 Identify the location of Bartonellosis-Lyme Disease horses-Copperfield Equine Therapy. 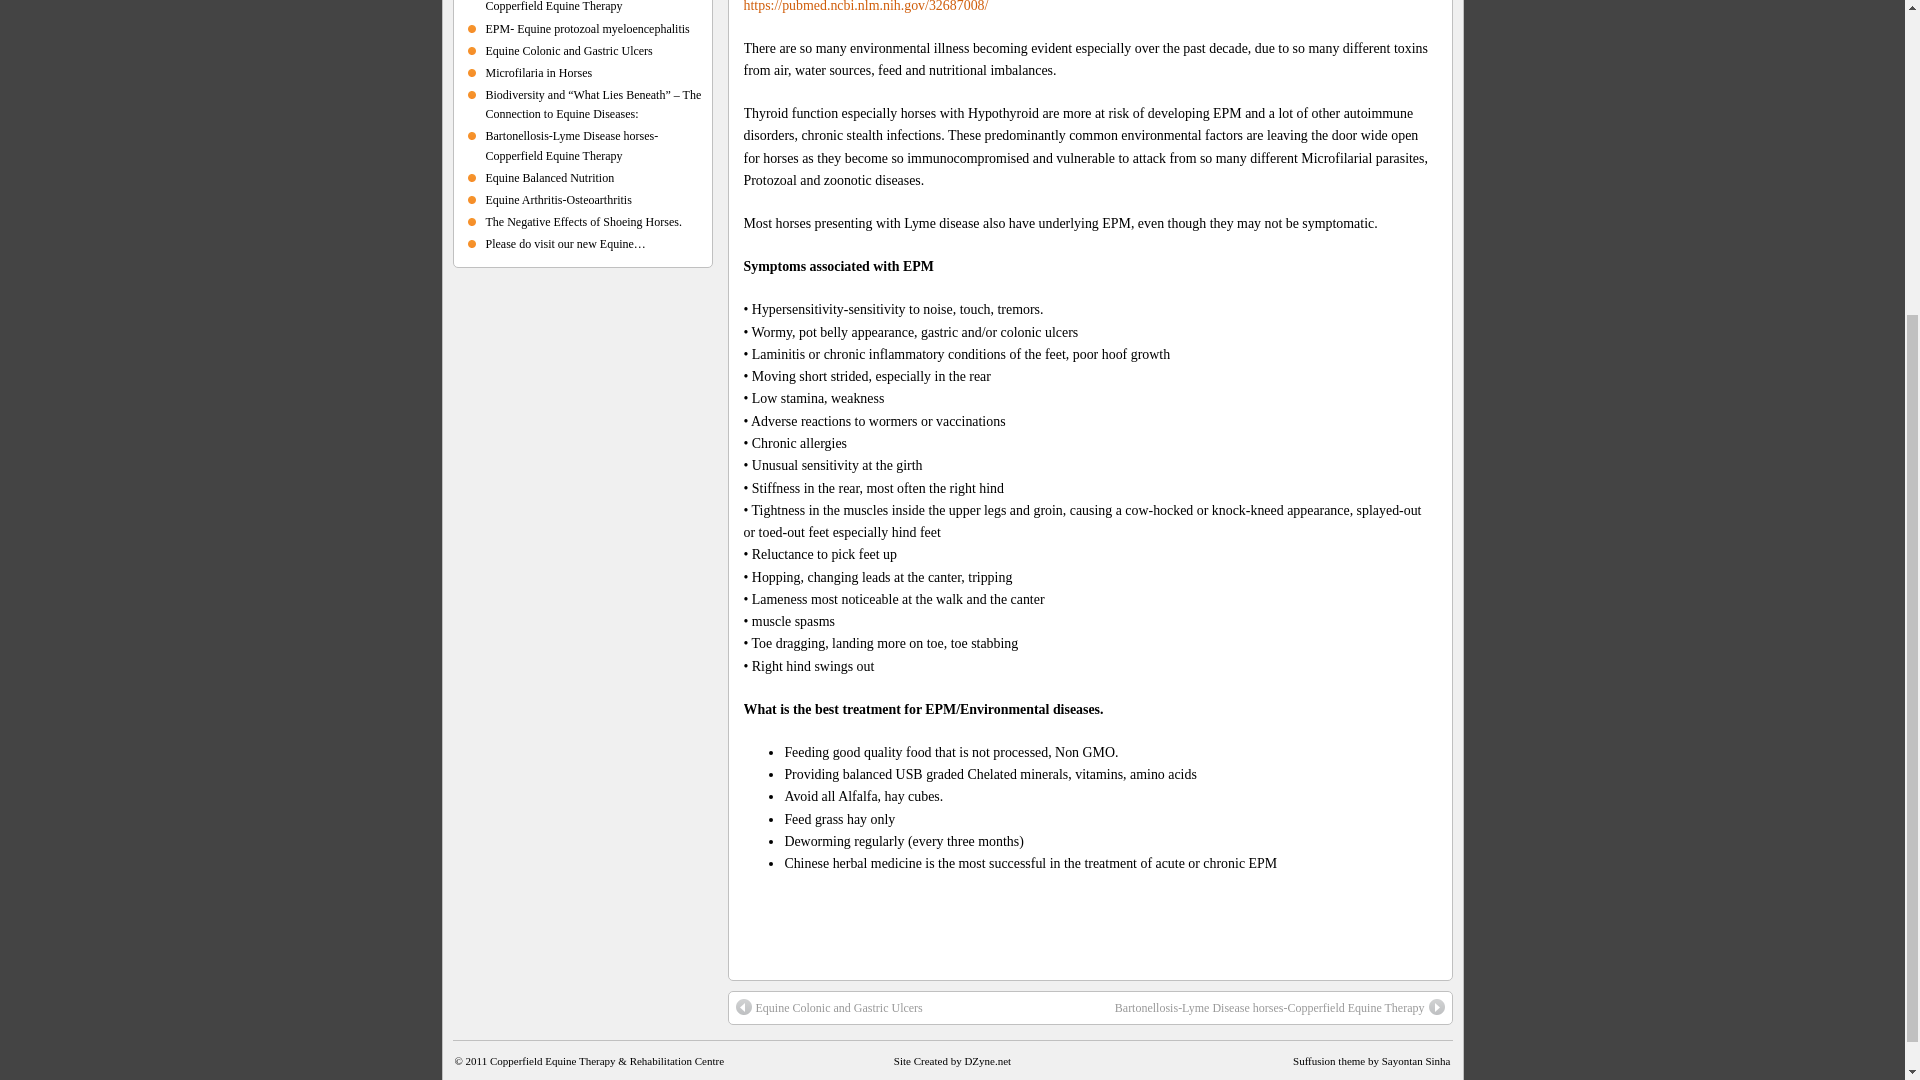
(572, 6).